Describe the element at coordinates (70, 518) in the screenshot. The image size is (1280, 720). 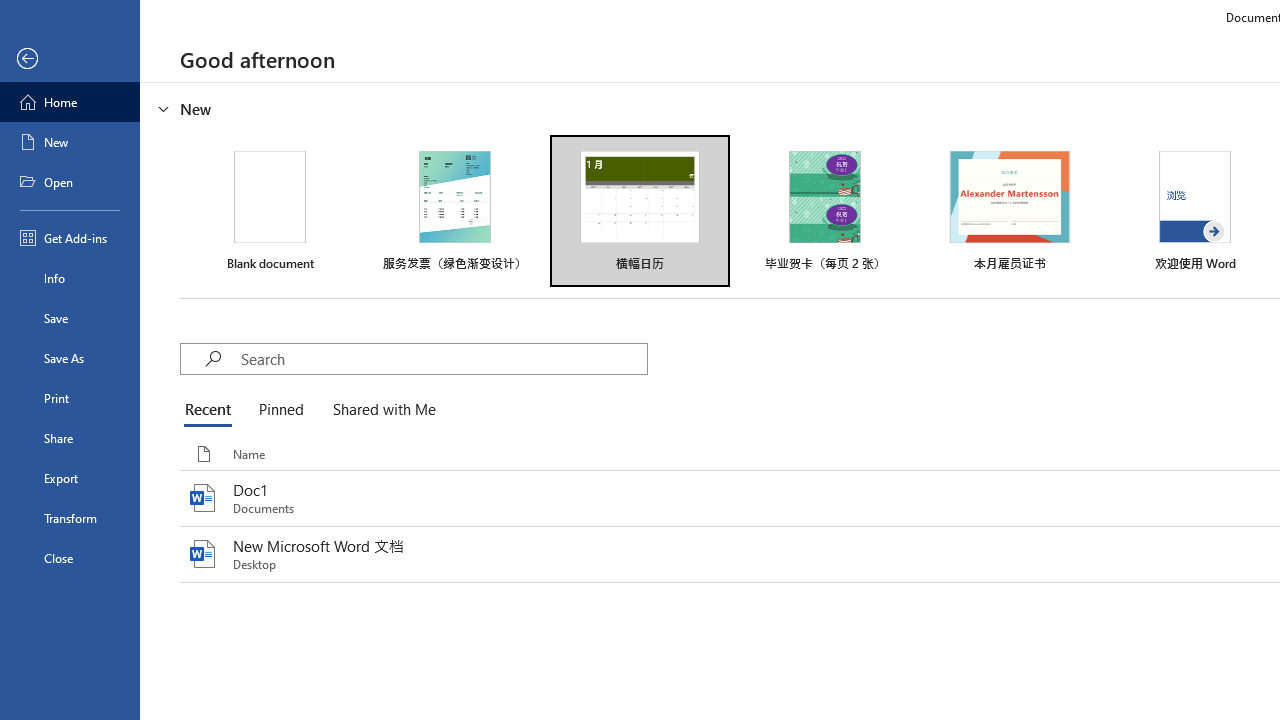
I see `Transform` at that location.